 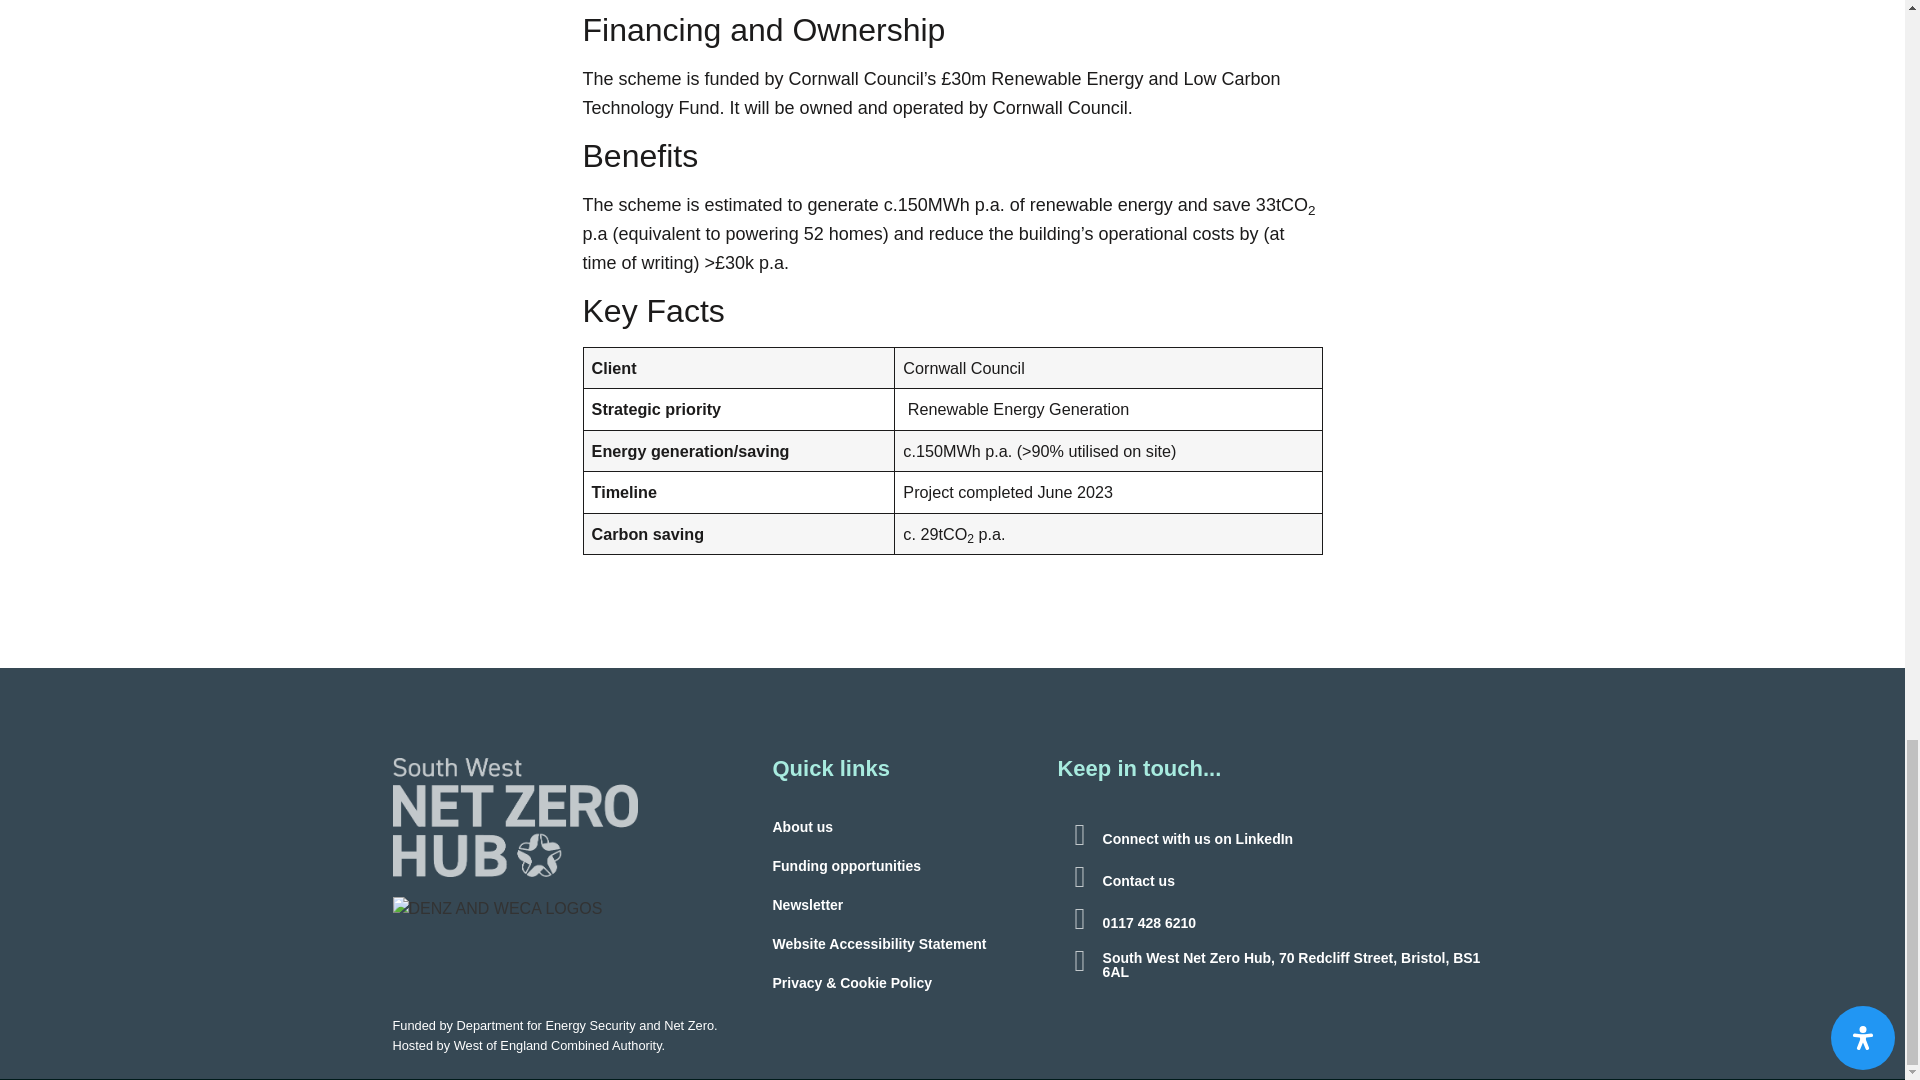 I want to click on Contact Us, so click(x=1080, y=876).